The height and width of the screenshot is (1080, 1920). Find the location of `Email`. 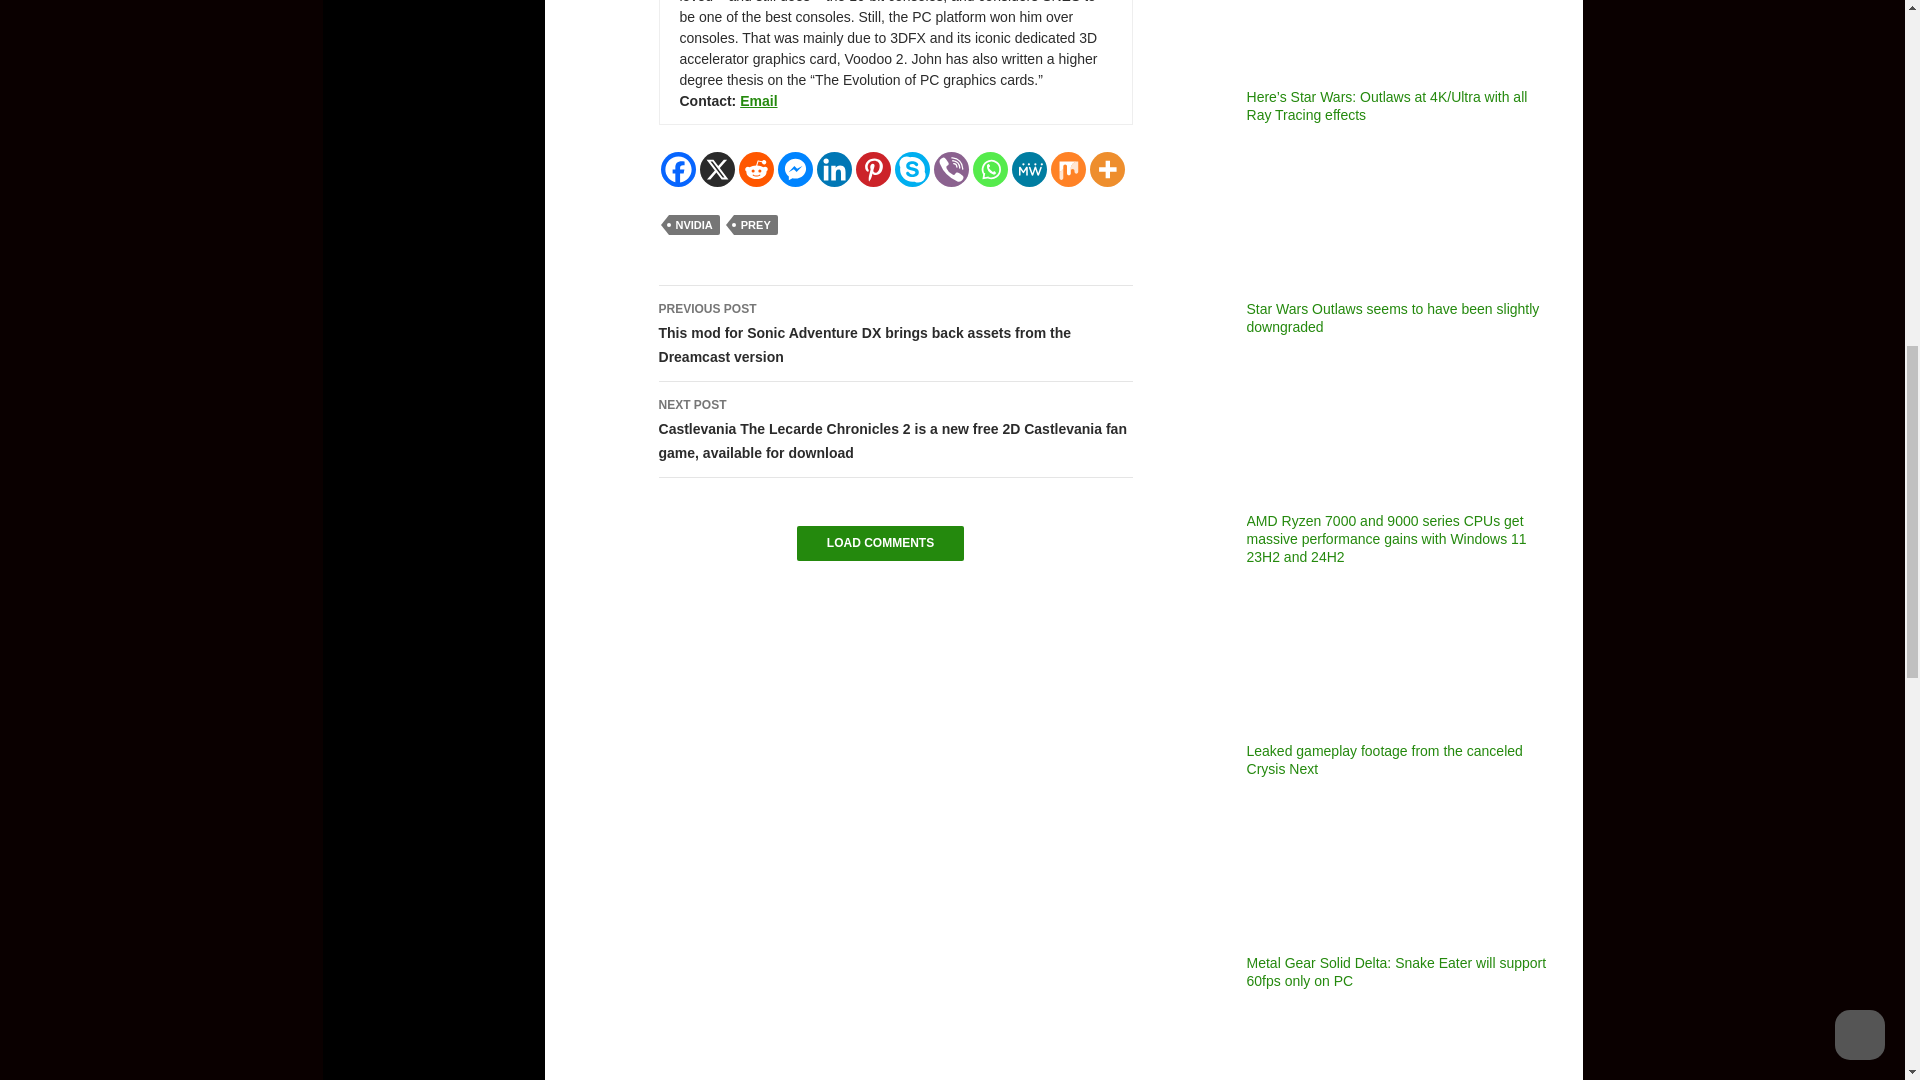

Email is located at coordinates (758, 100).